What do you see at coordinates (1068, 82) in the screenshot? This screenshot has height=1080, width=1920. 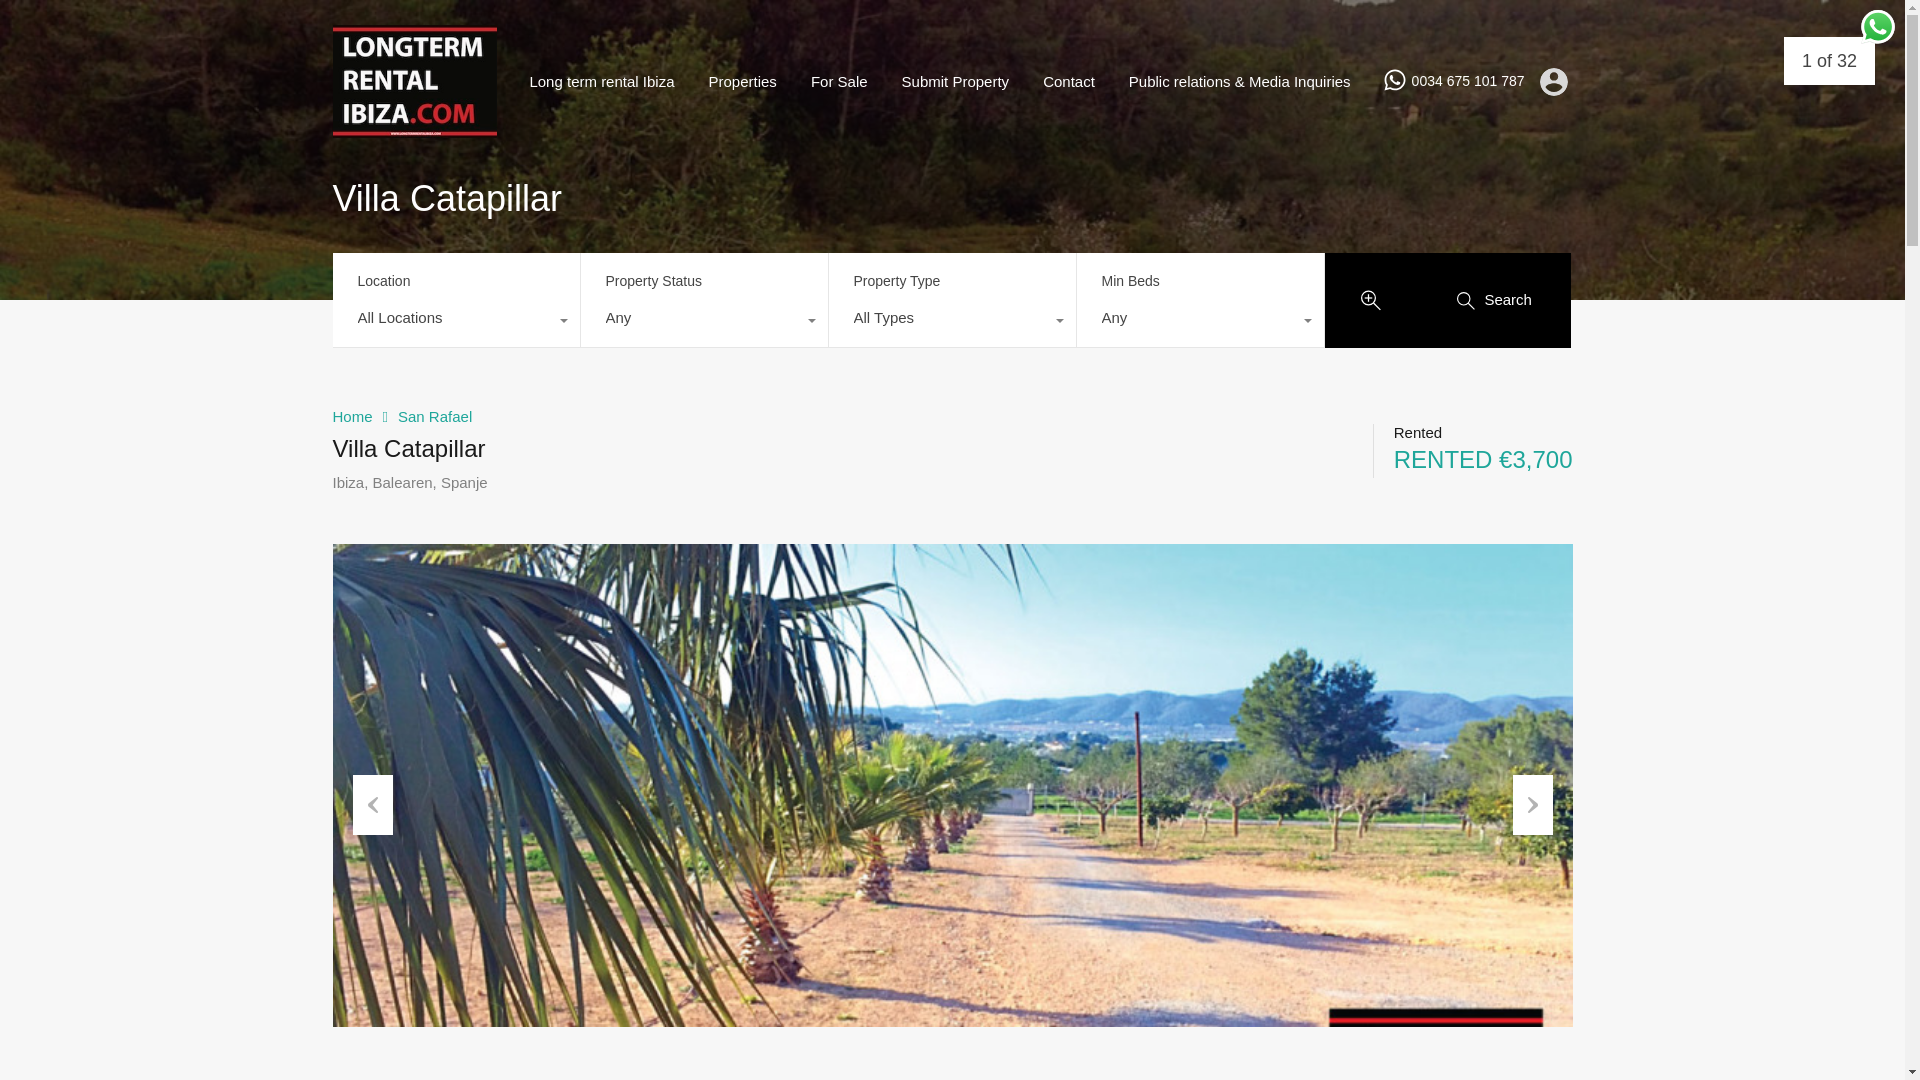 I see `Contact` at bounding box center [1068, 82].